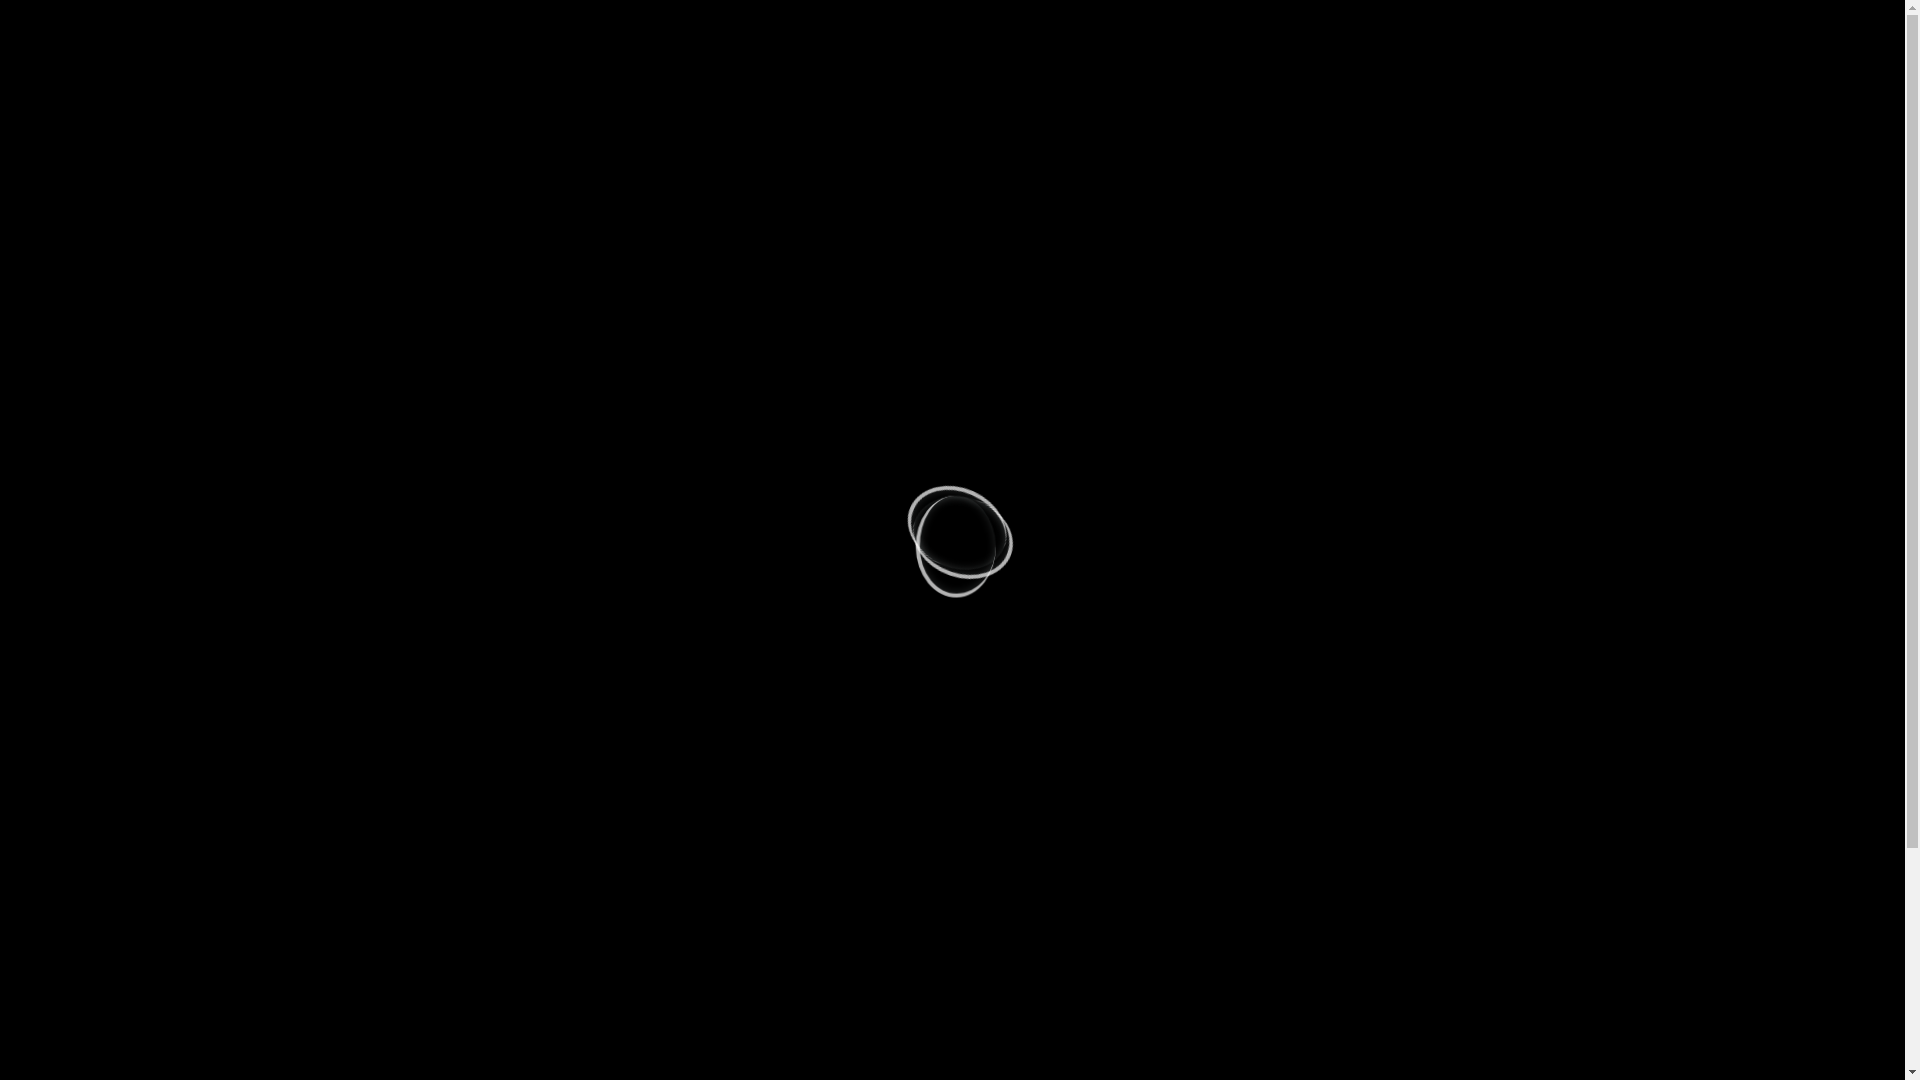 The image size is (1920, 1080). I want to click on Decorating Cakes, so click(717, 100).